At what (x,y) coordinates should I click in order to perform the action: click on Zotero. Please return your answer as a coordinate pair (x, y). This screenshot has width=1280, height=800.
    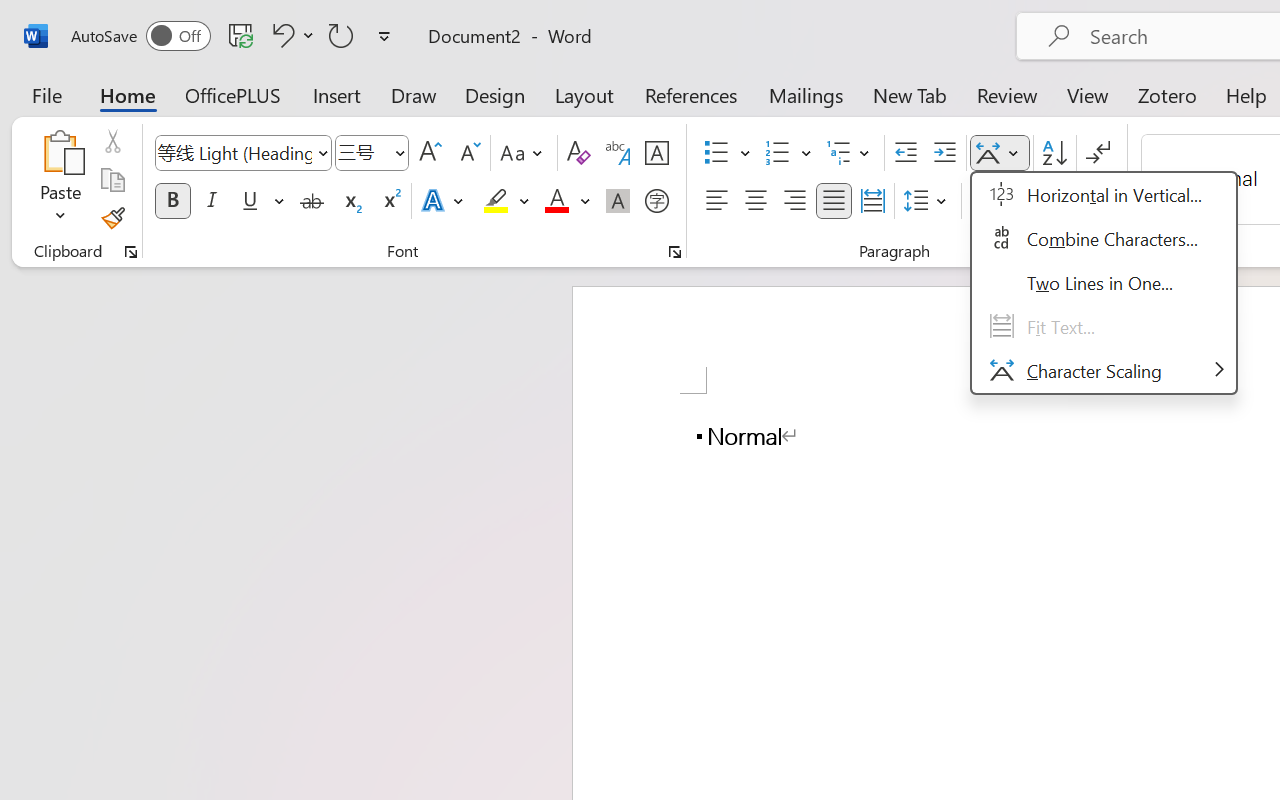
    Looking at the image, I should click on (1166, 94).